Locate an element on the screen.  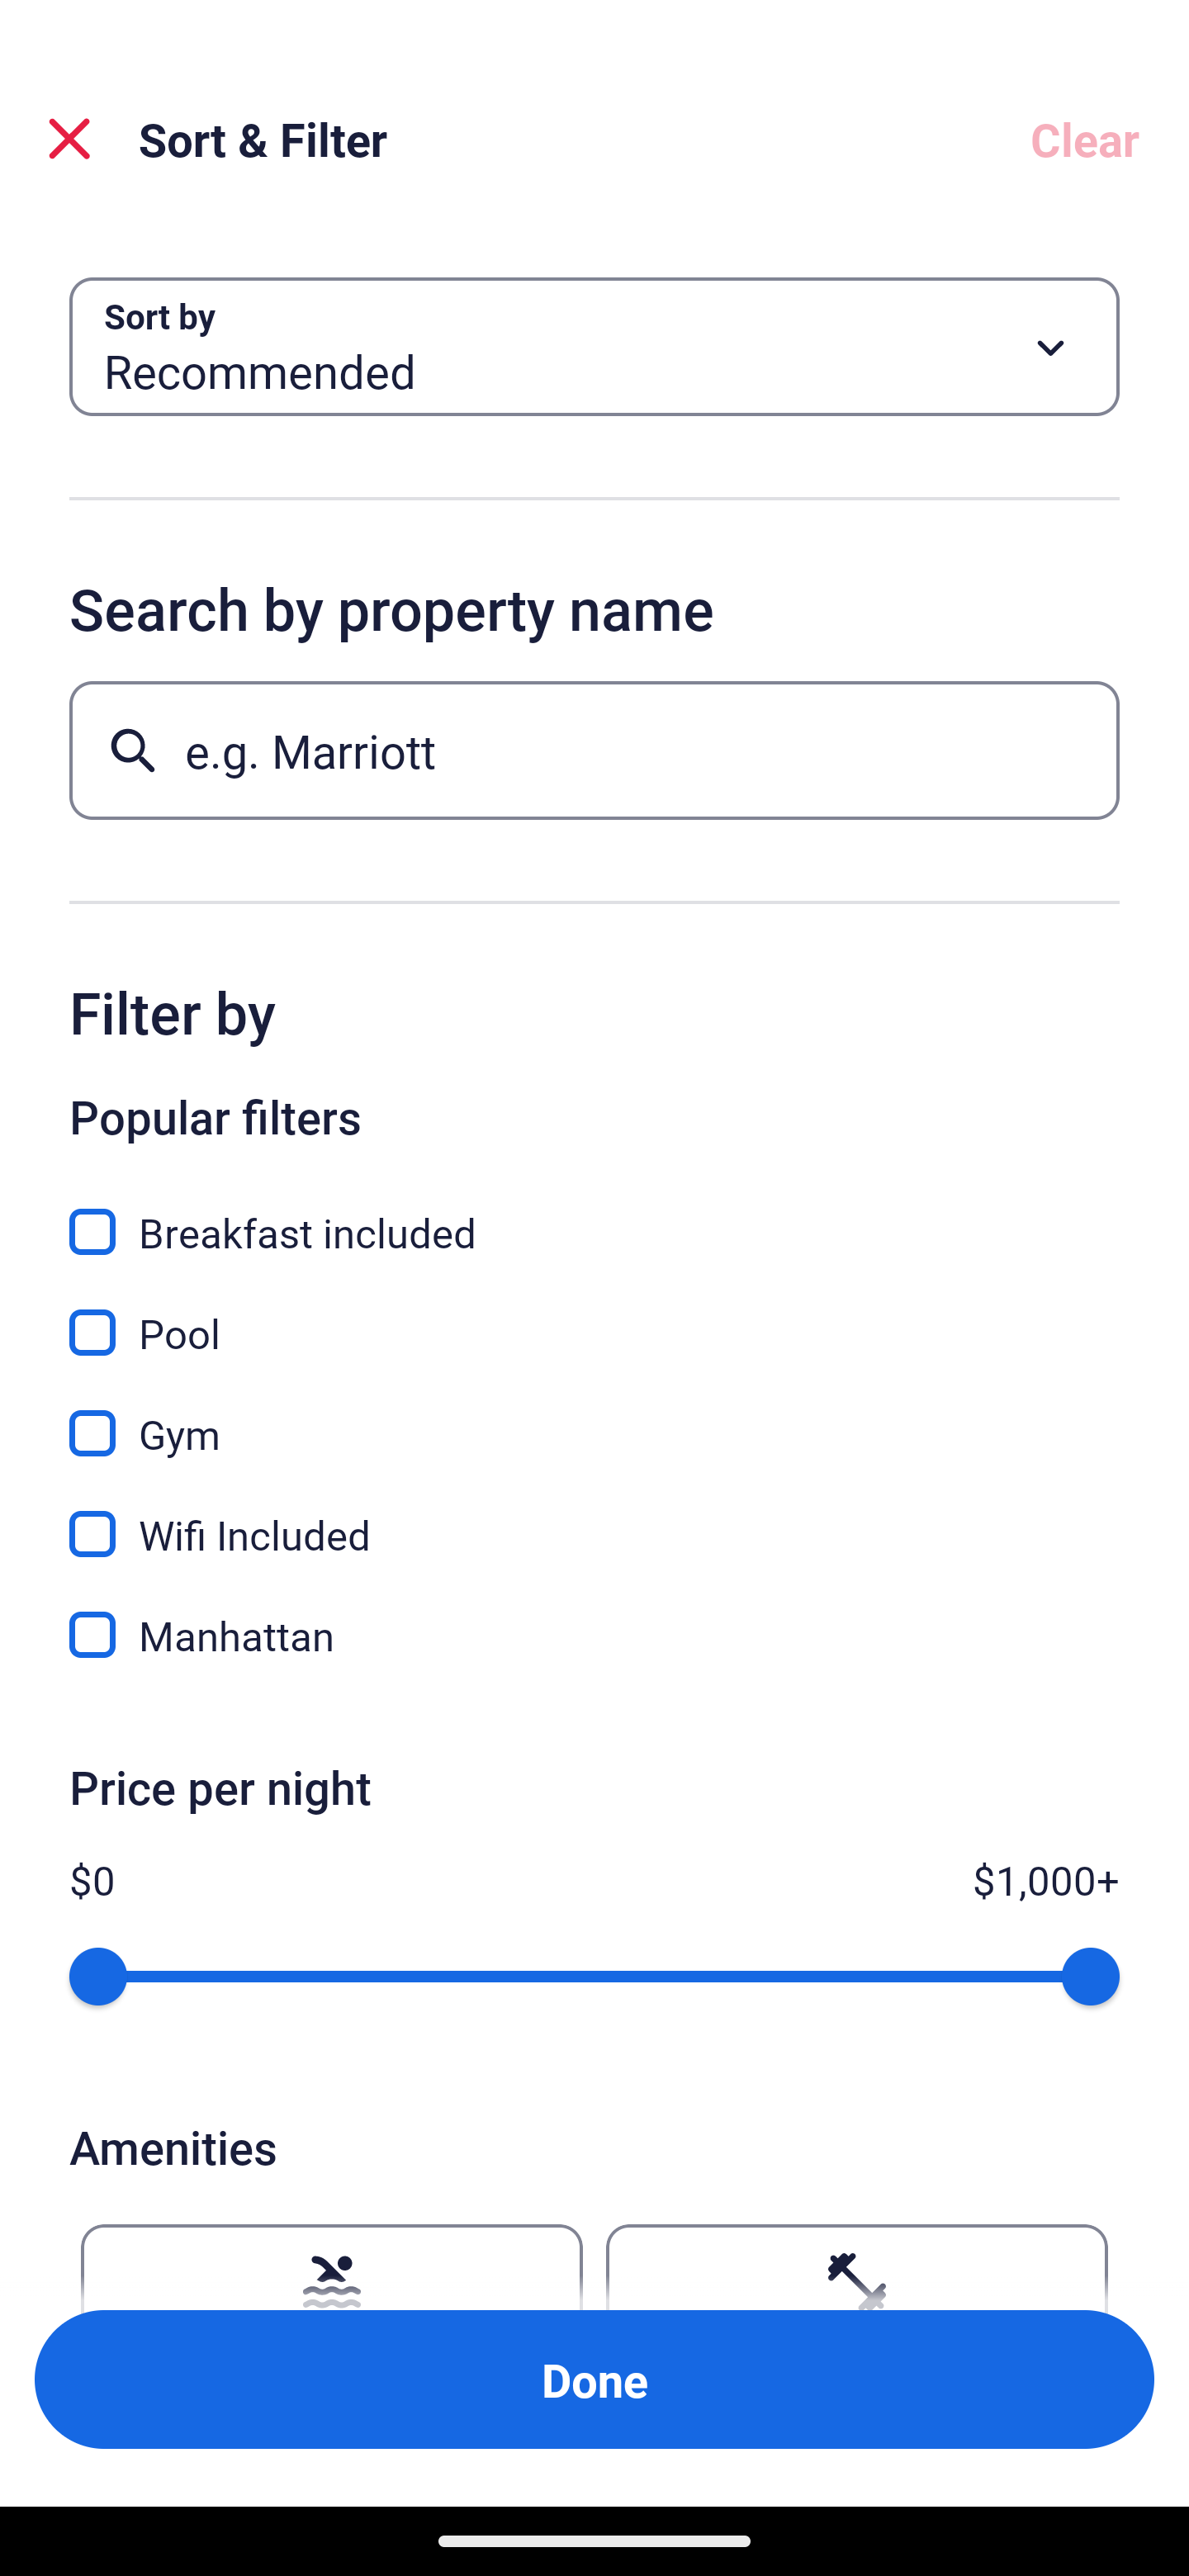
Breakfast included, Breakfast included is located at coordinates (594, 1214).